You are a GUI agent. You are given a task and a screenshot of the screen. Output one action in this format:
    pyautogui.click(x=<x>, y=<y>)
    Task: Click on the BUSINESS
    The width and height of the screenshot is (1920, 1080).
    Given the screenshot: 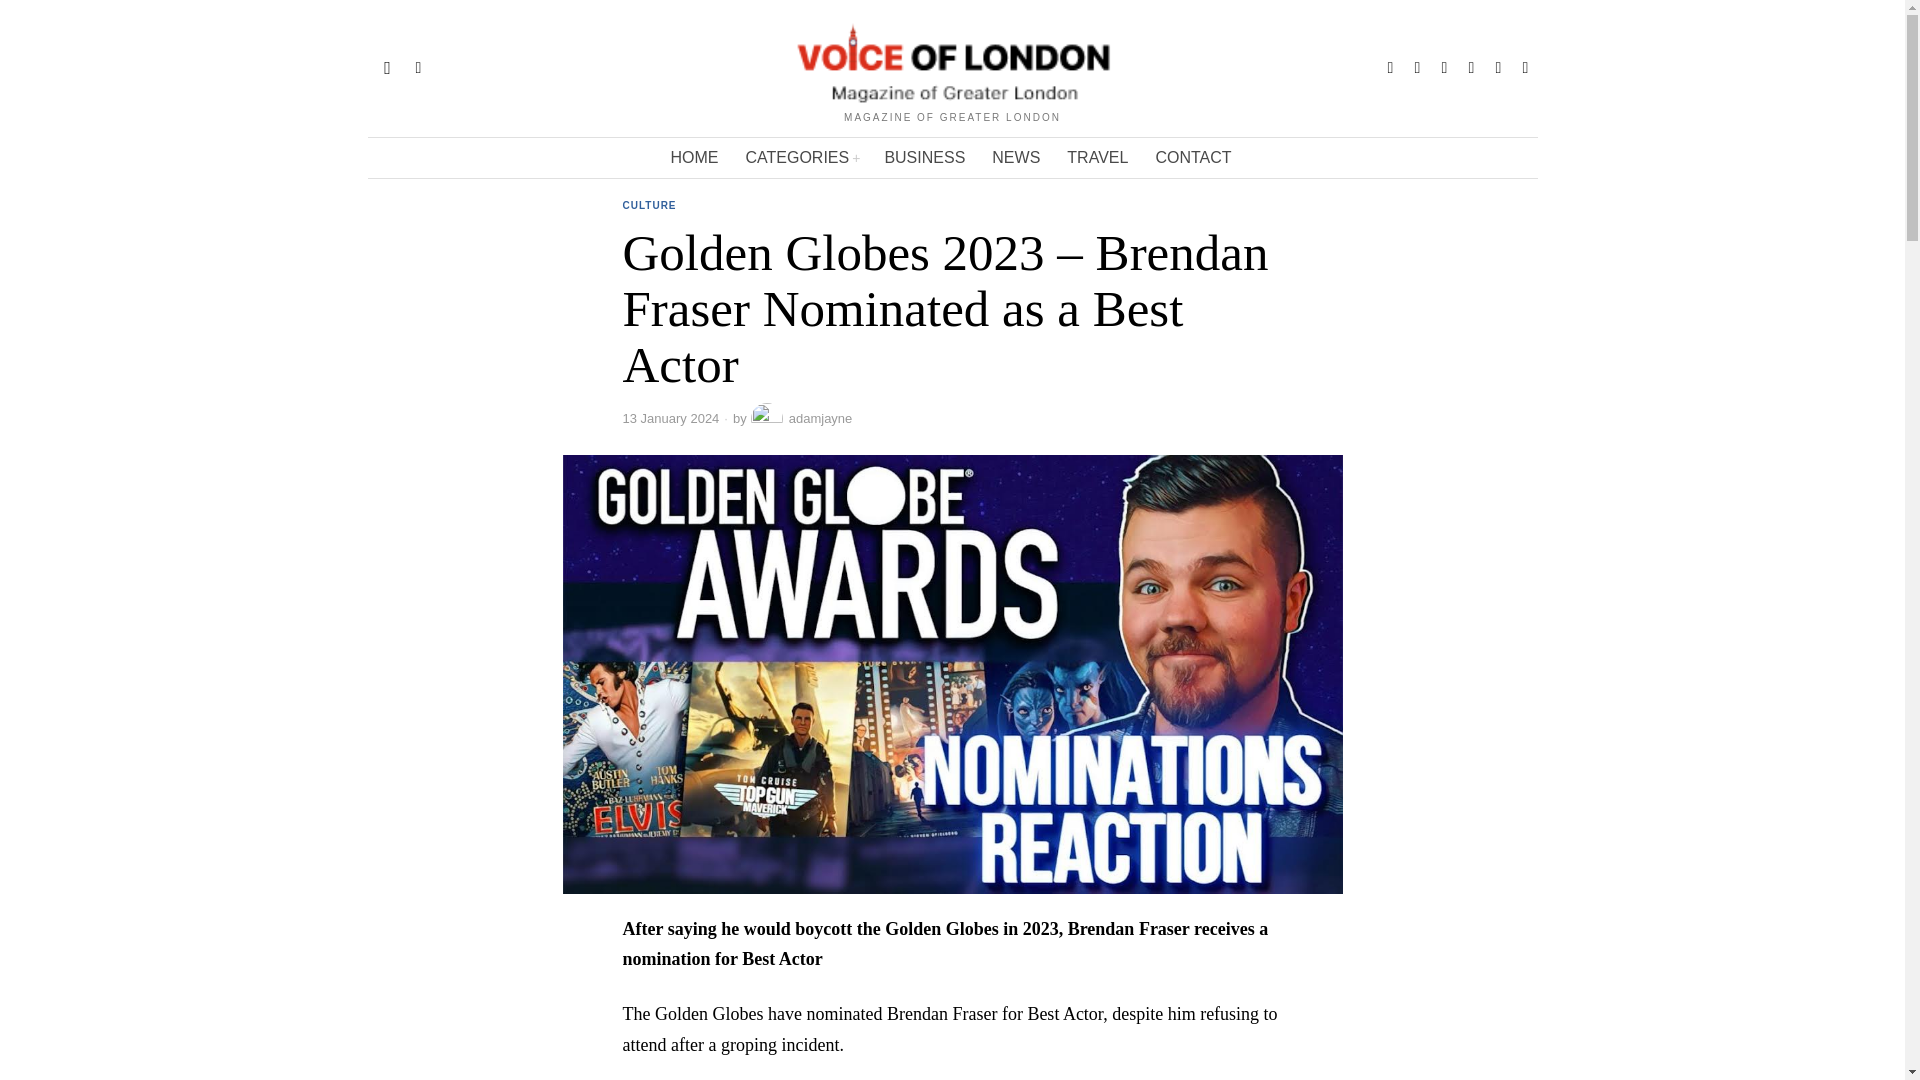 What is the action you would take?
    pyautogui.click(x=925, y=158)
    